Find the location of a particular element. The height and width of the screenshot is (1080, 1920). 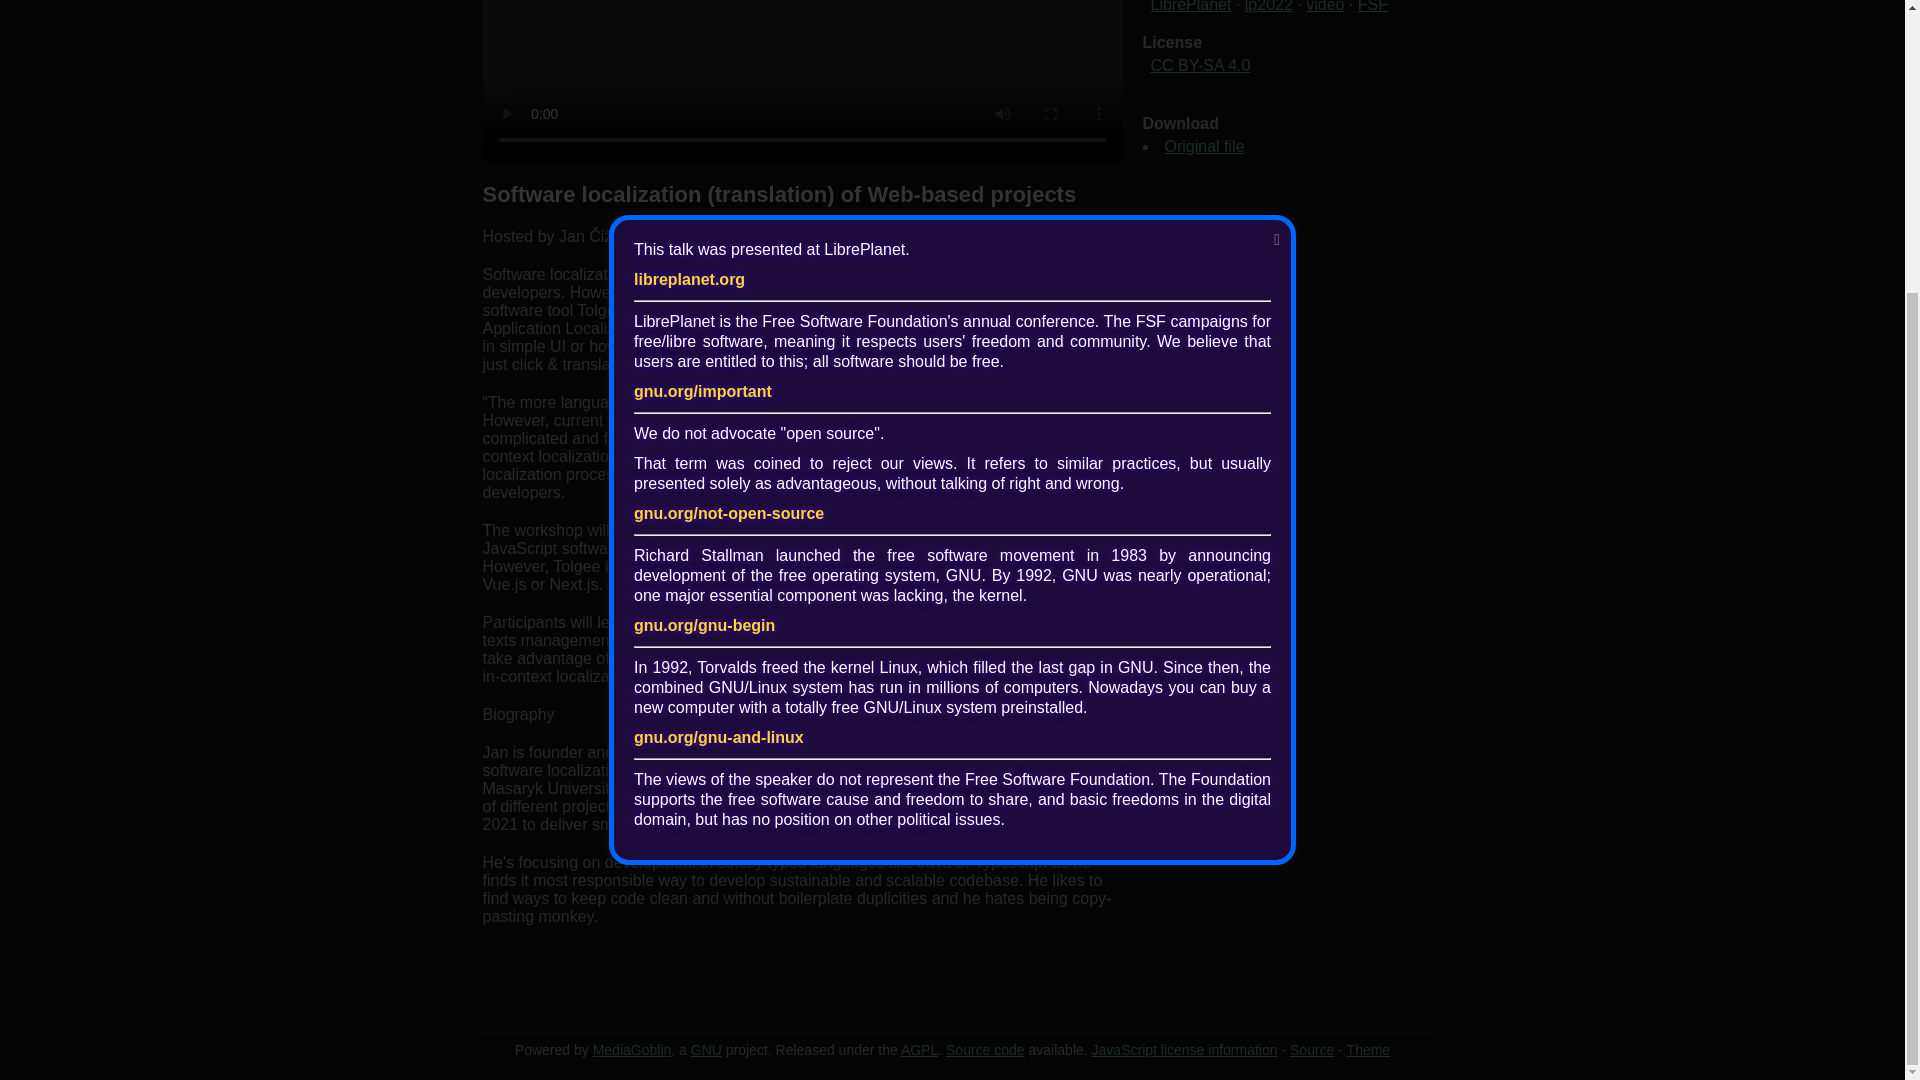

AGPL is located at coordinates (919, 1050).